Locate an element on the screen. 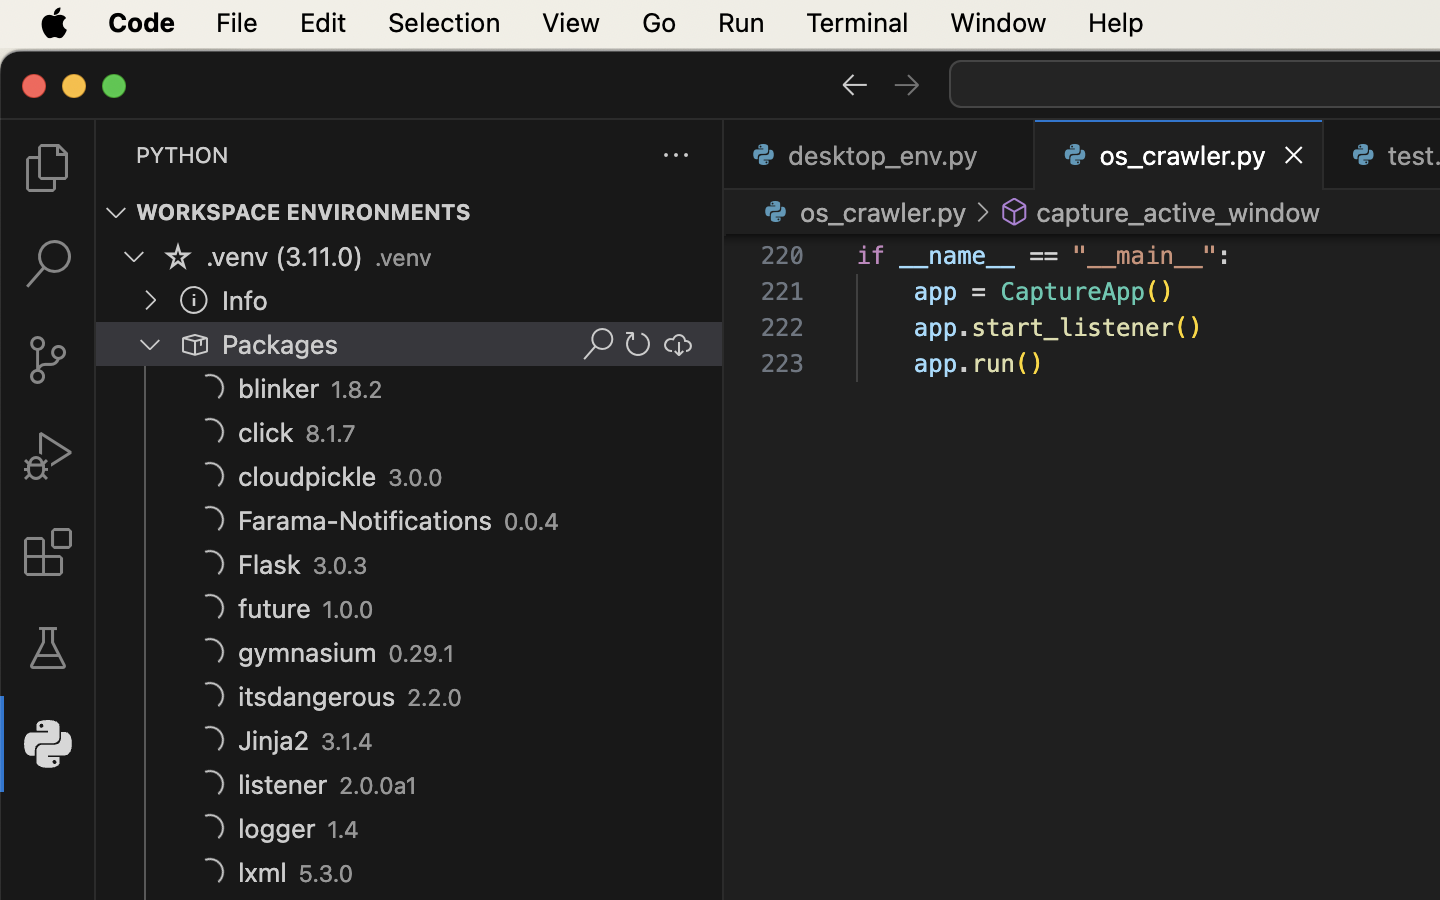  1 os_crawler.py   is located at coordinates (1180, 155).